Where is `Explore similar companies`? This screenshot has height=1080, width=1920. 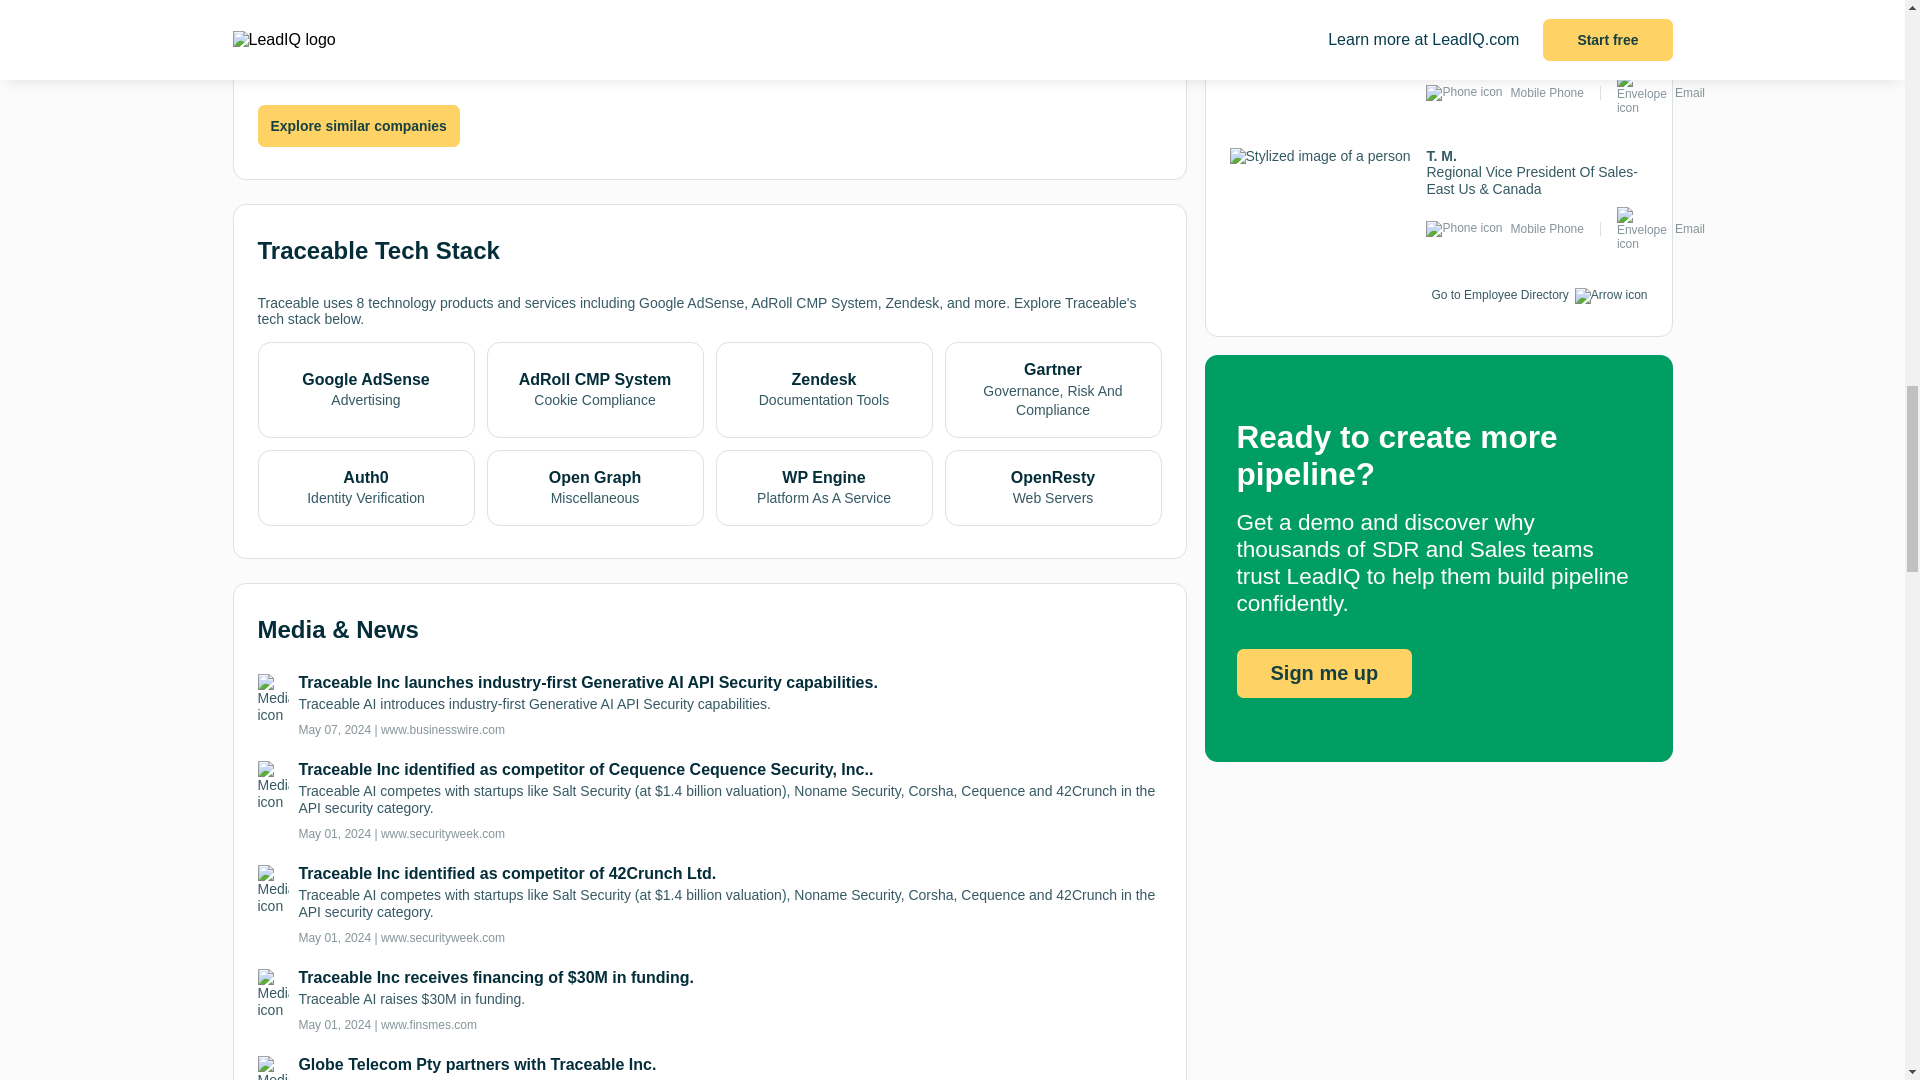 Explore similar companies is located at coordinates (358, 124).